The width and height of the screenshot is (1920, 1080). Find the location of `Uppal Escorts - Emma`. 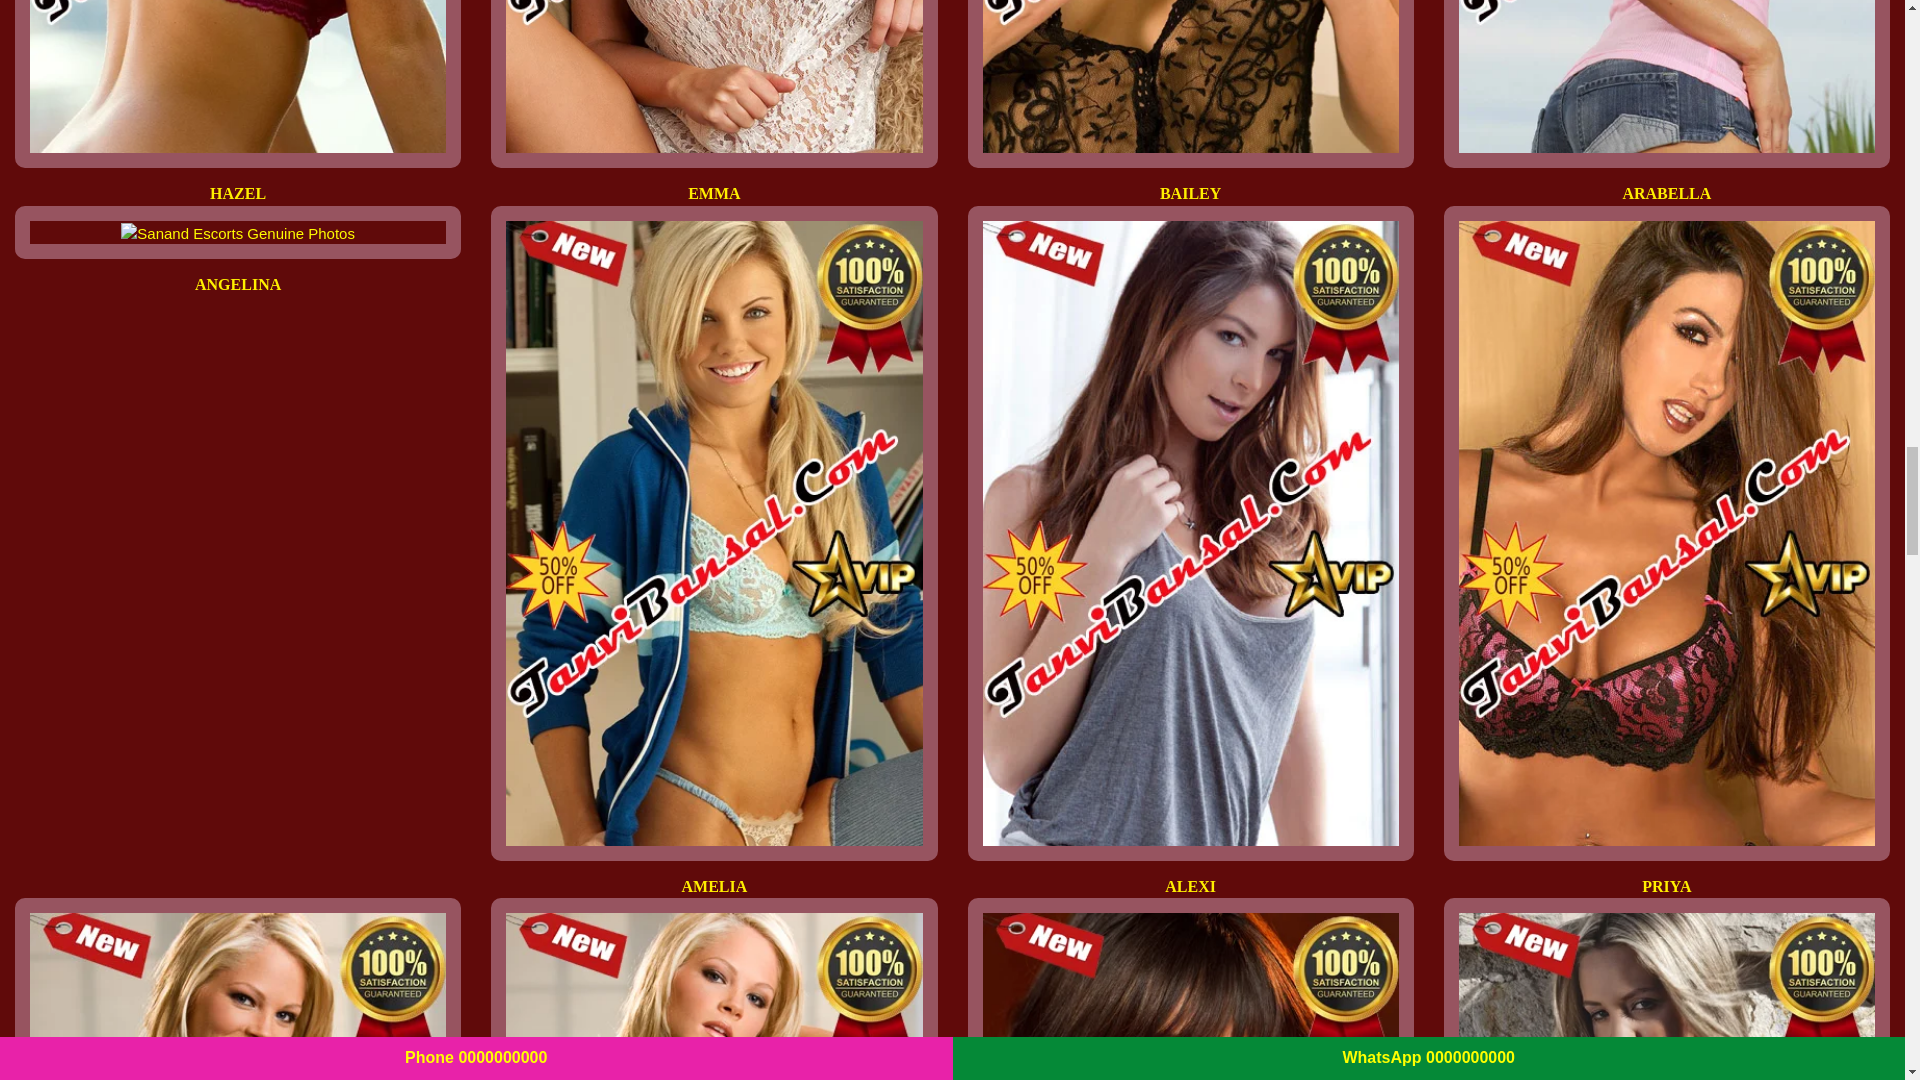

Uppal Escorts - Emma is located at coordinates (714, 76).